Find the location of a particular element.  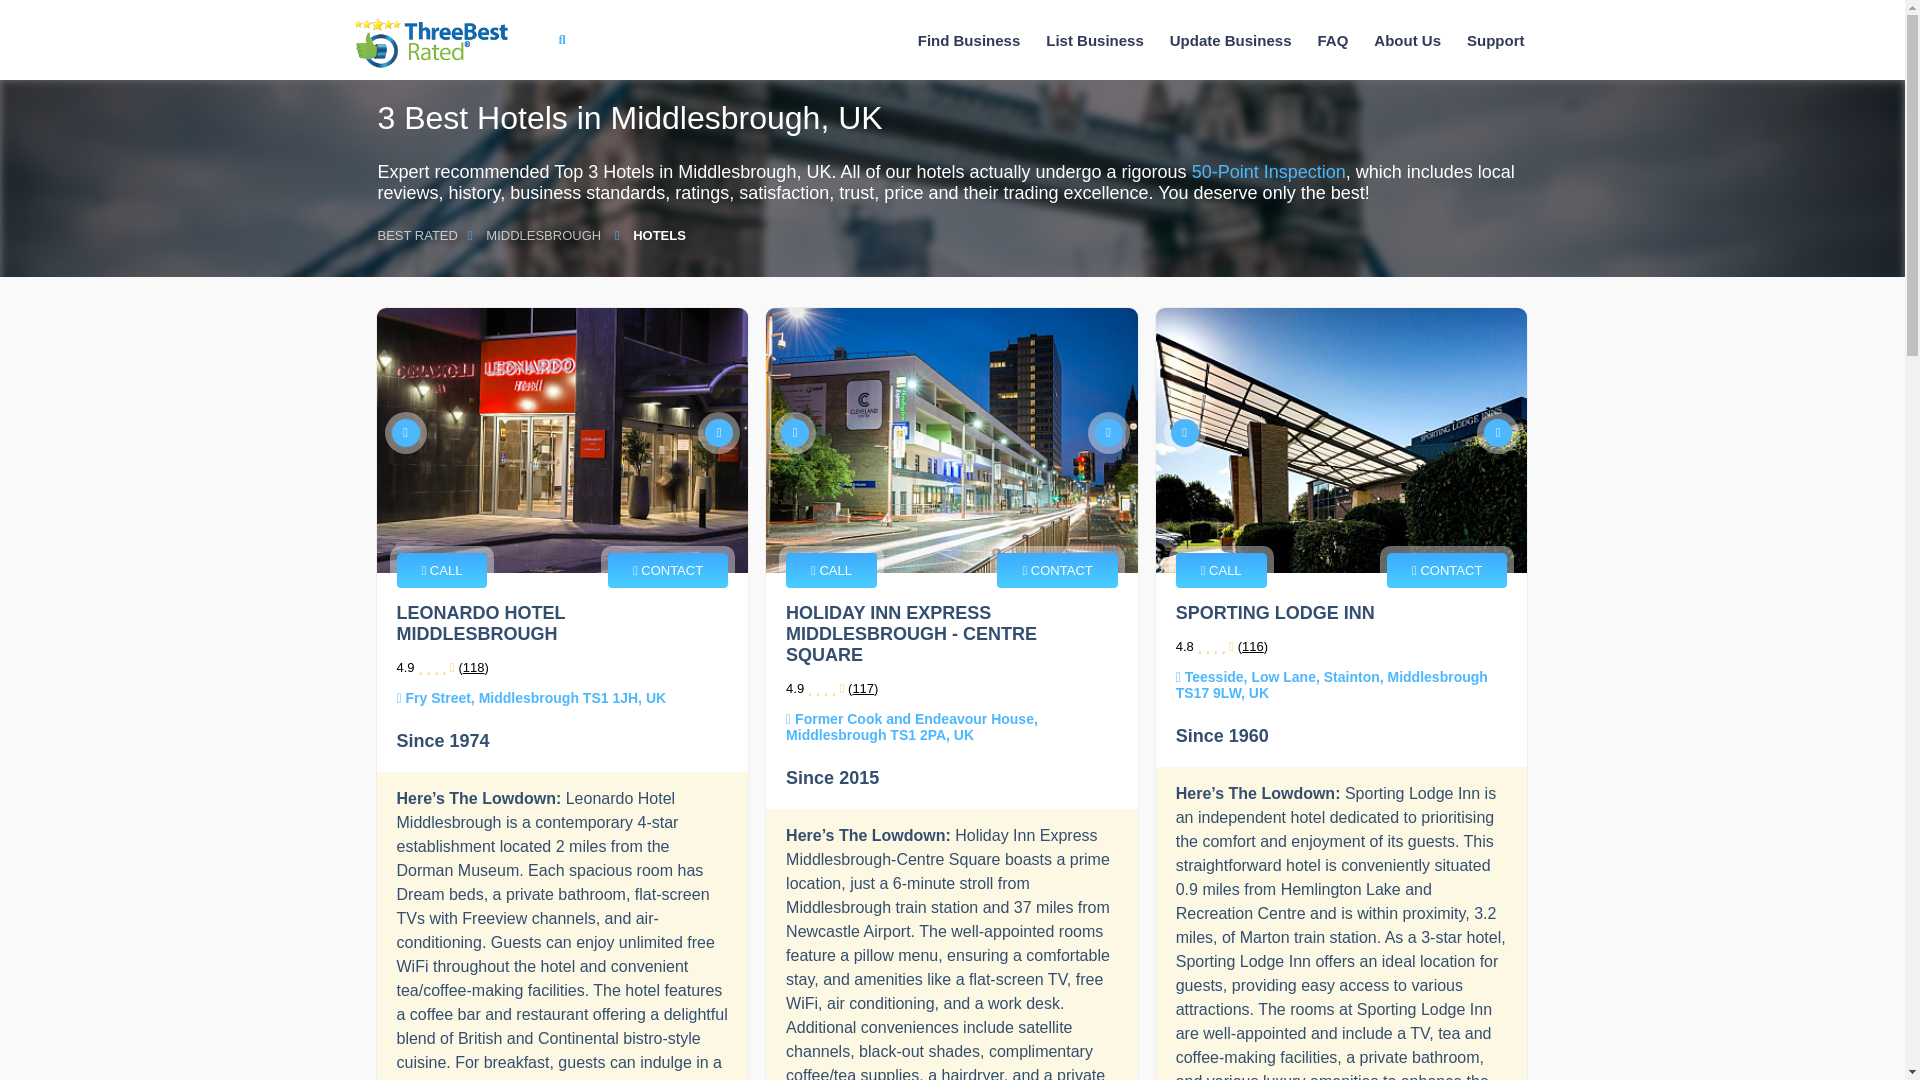

Update your business for Free! is located at coordinates (1230, 40).